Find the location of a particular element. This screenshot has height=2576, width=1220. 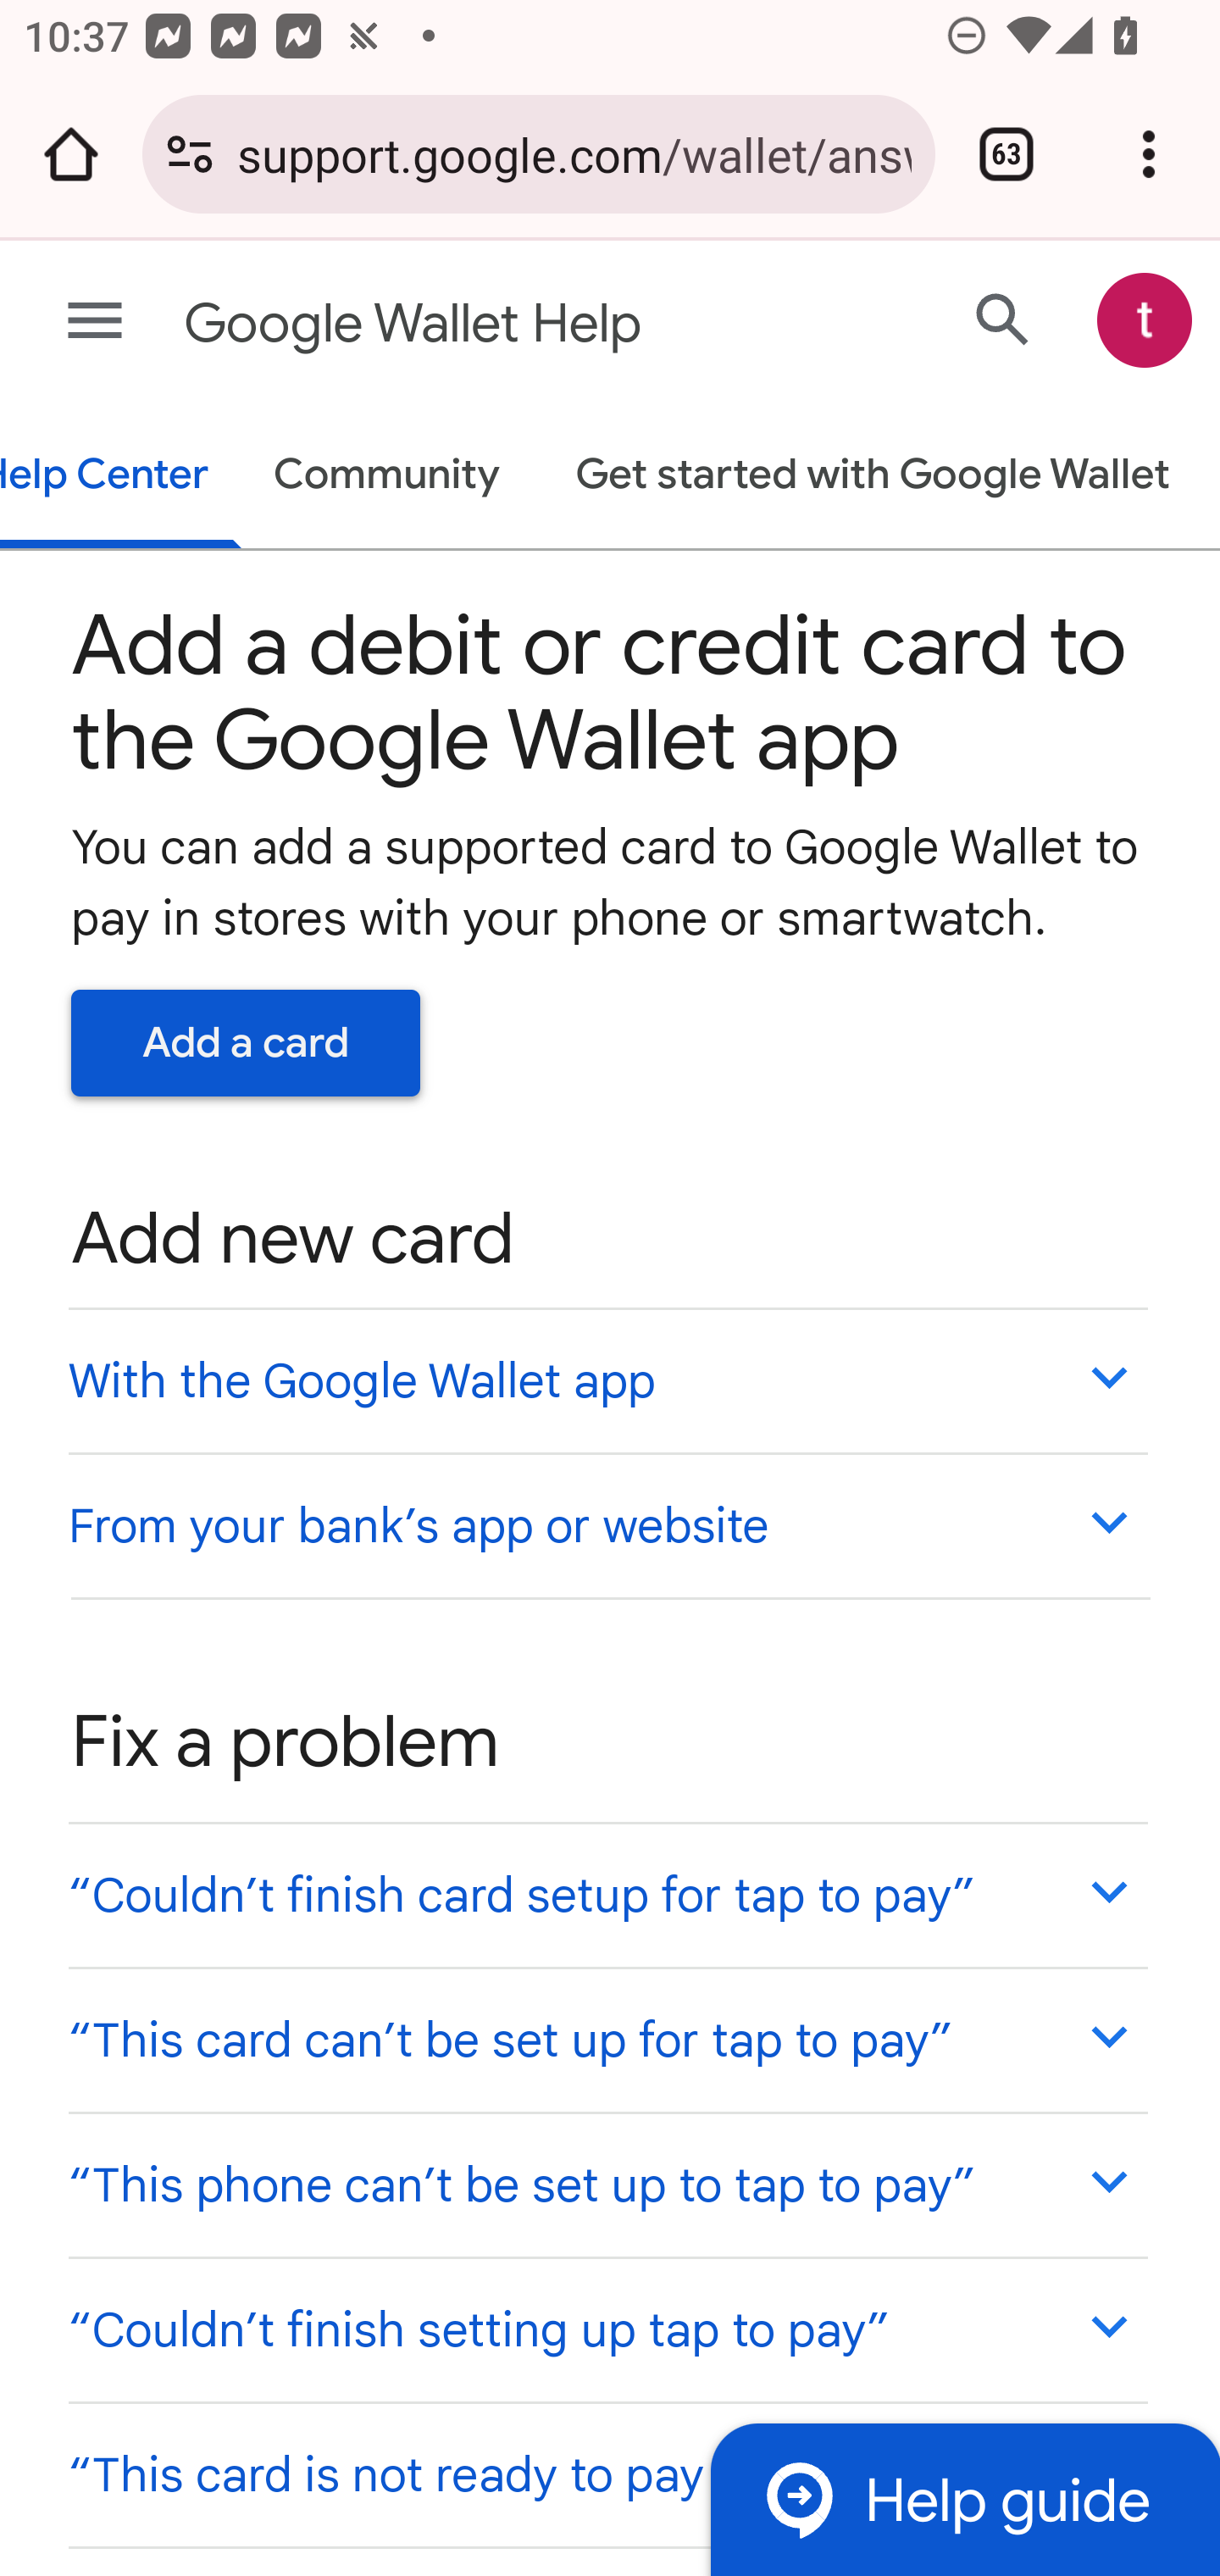

“This phone can’t be set up to tap to pay” is located at coordinates (607, 2185).